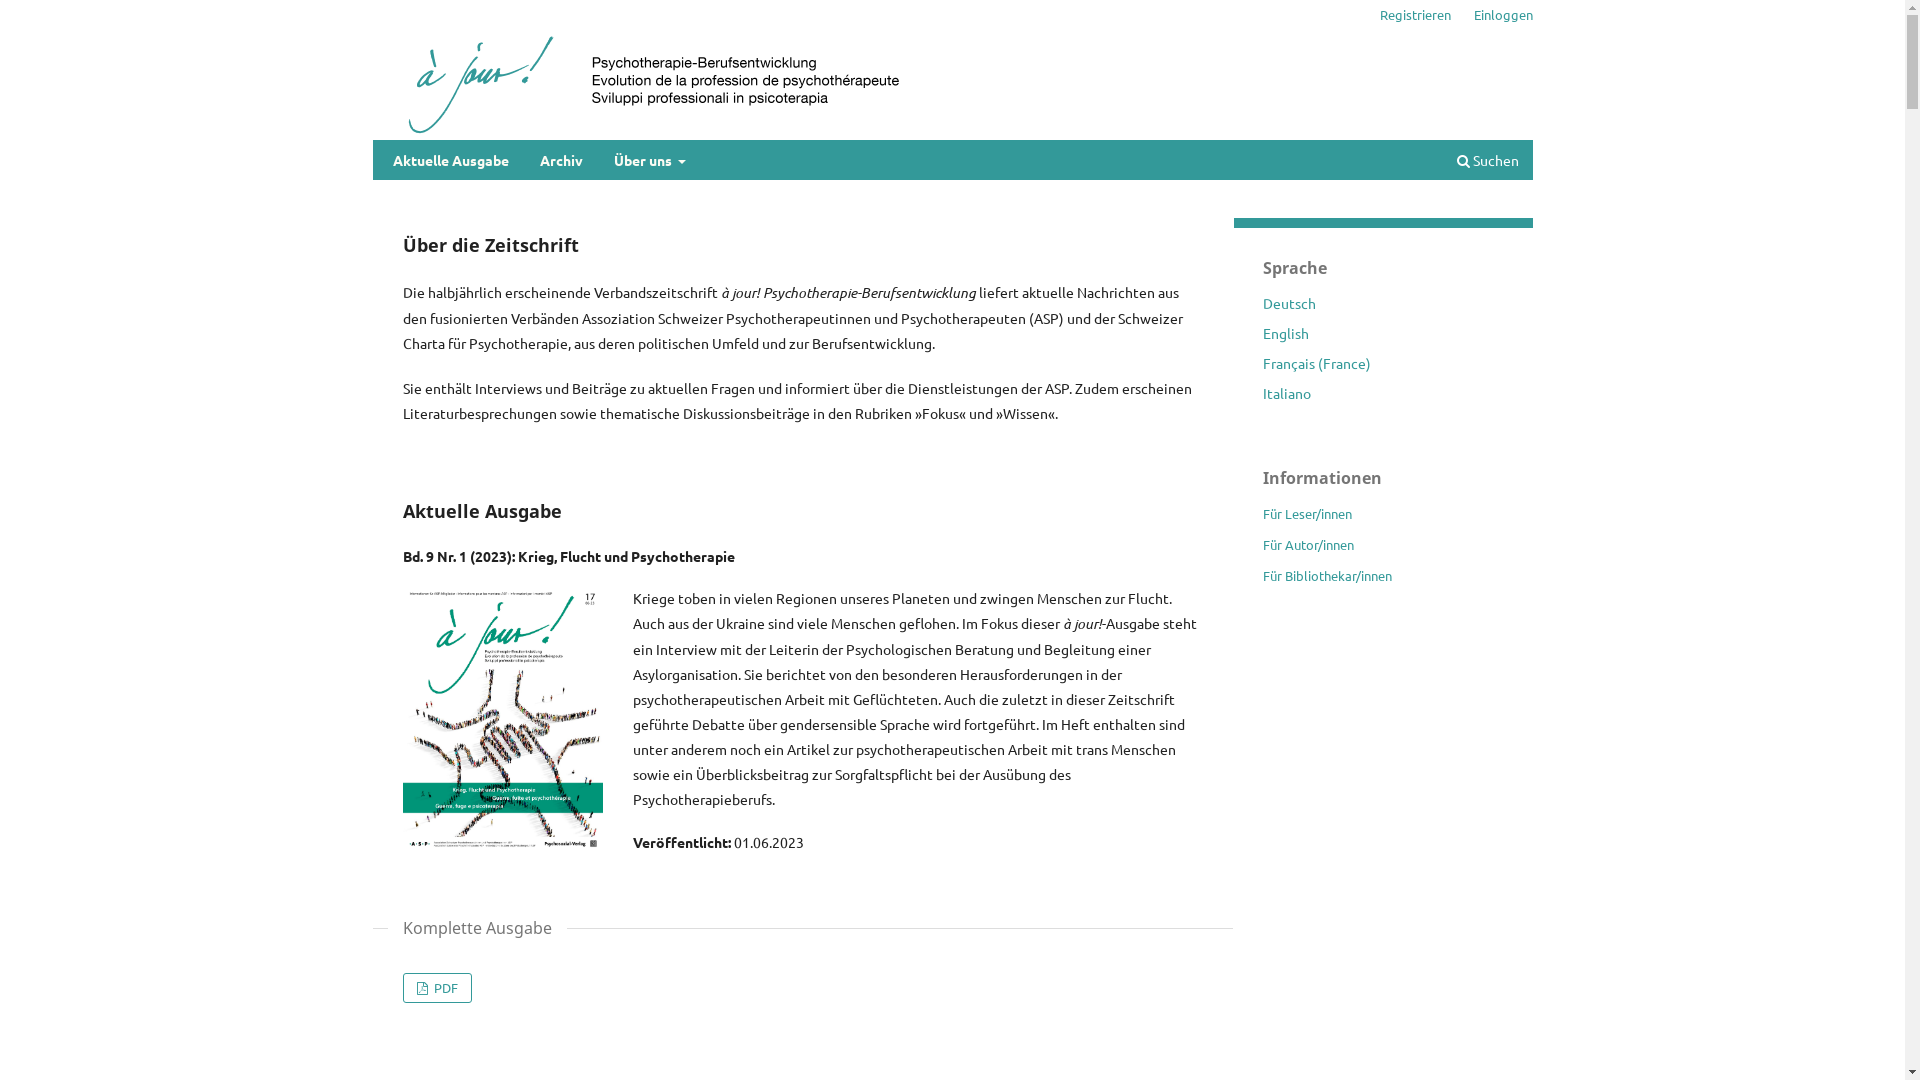 Image resolution: width=1920 pixels, height=1080 pixels. Describe the element at coordinates (1504, 15) in the screenshot. I see `Einloggen` at that location.